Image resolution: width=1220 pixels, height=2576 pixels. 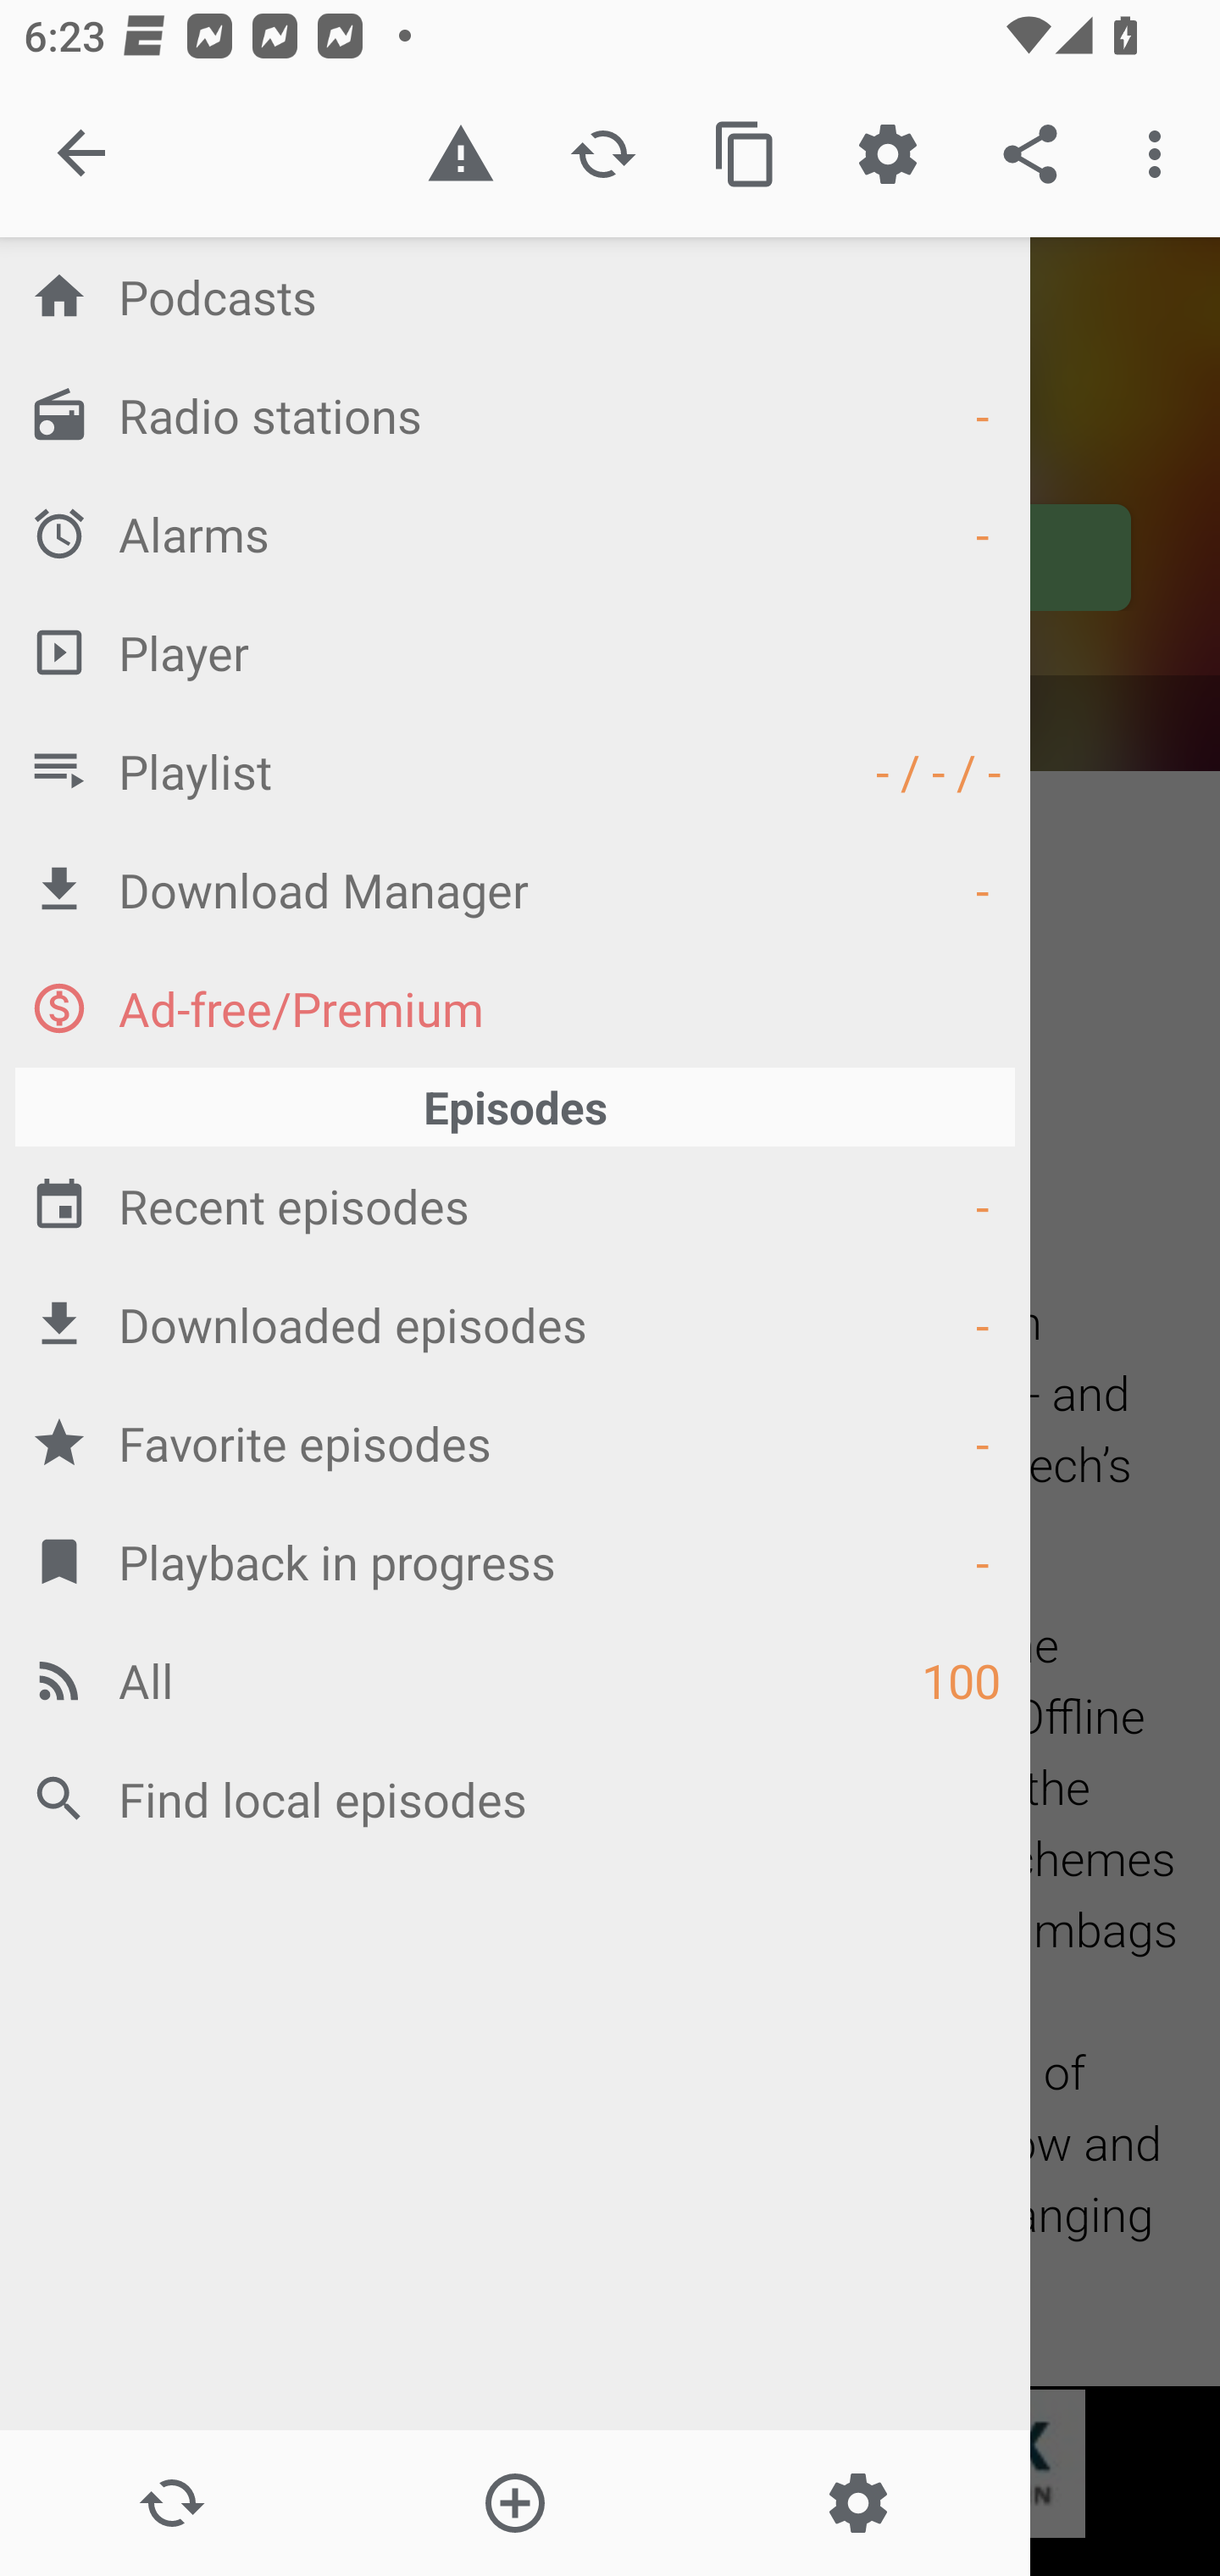 What do you see at coordinates (515, 1442) in the screenshot?
I see `Favorite episodes  - ` at bounding box center [515, 1442].